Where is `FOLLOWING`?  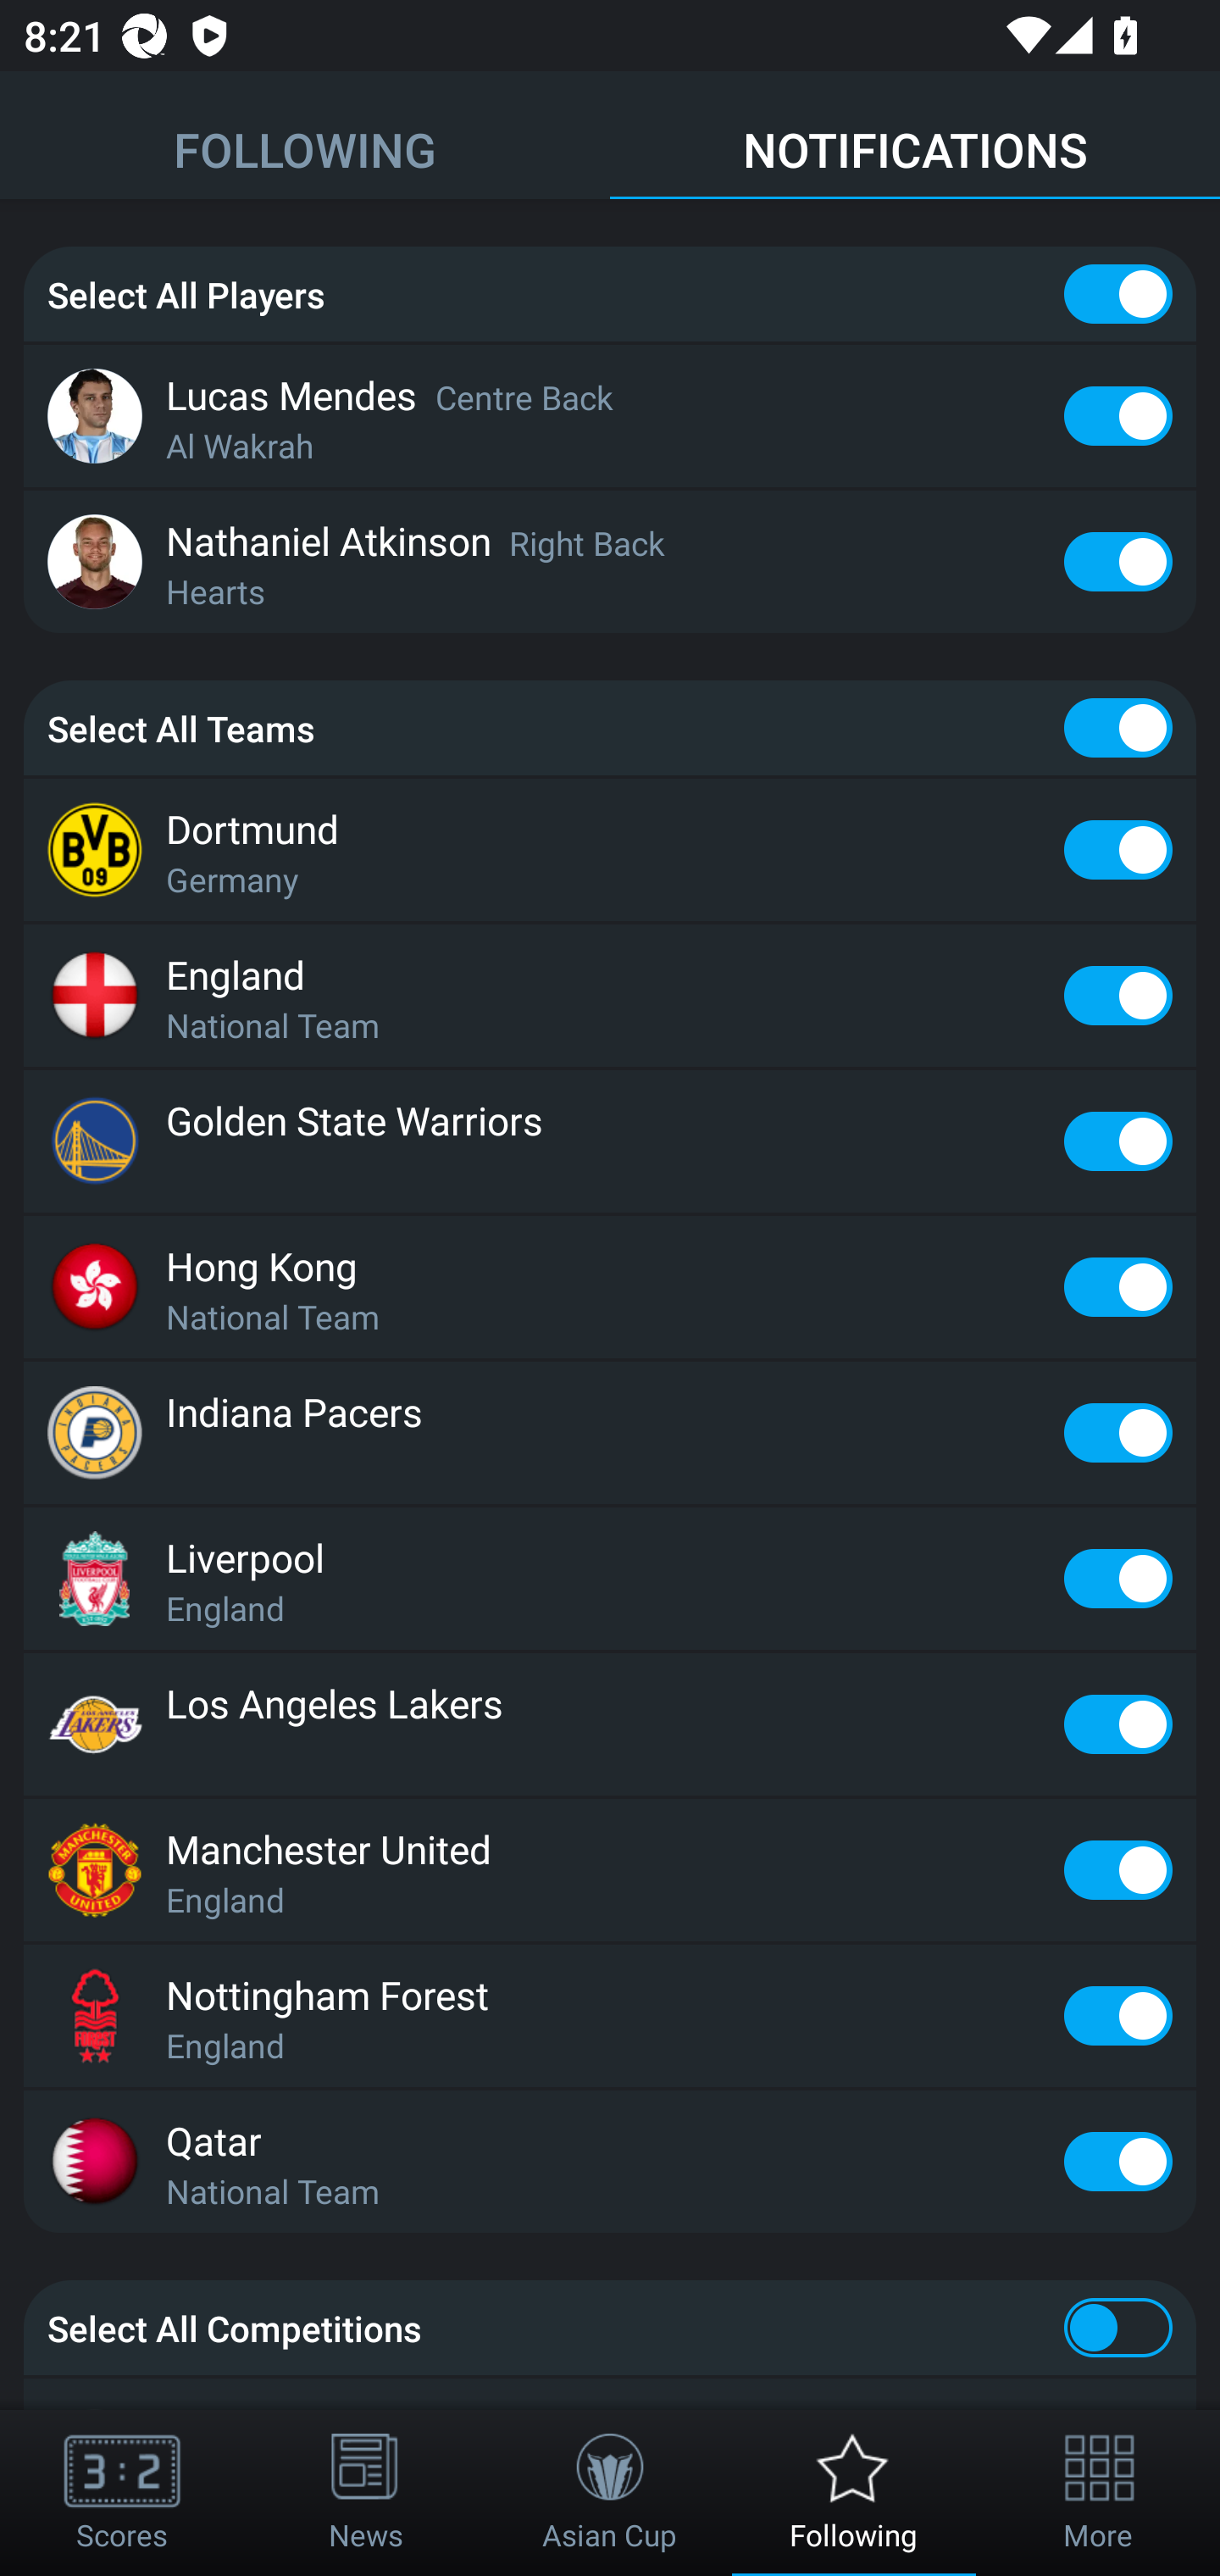 FOLLOWING is located at coordinates (305, 136).